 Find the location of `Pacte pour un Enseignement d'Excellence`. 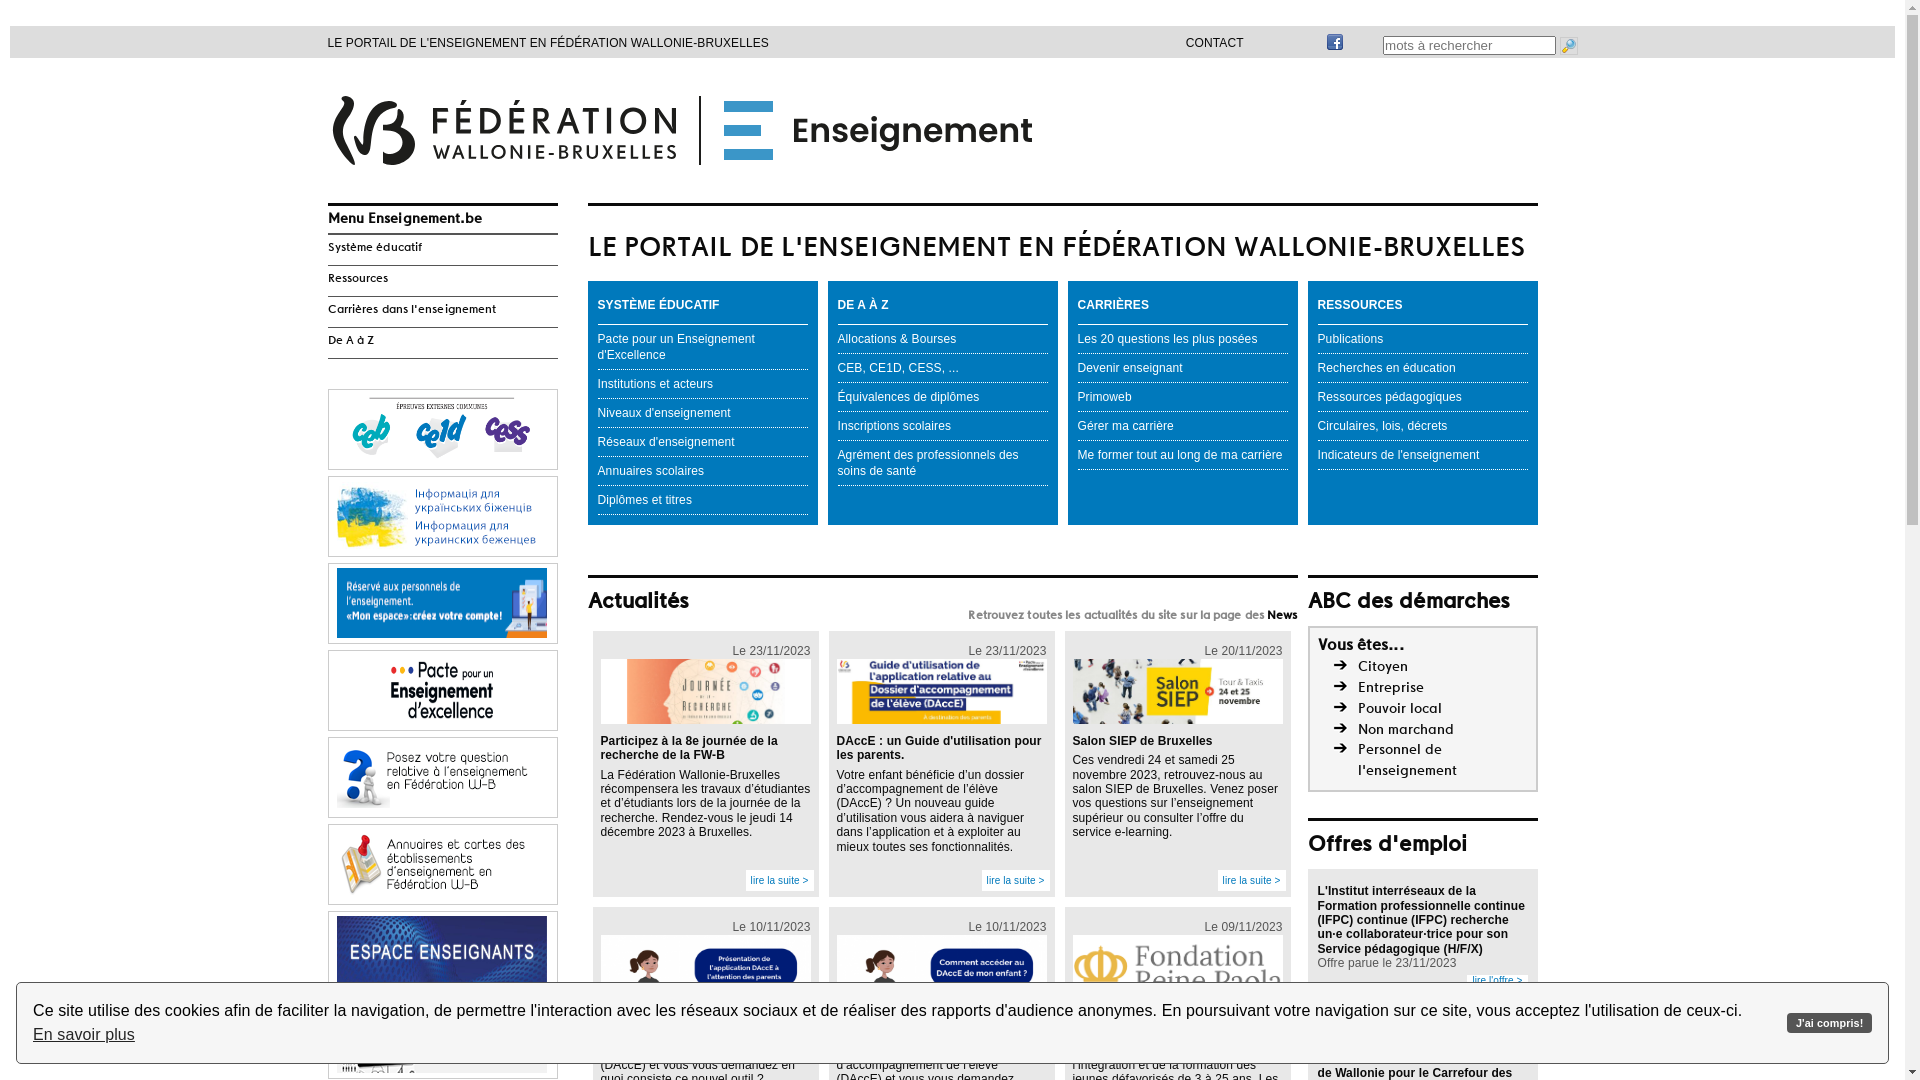

Pacte pour un Enseignement d'Excellence is located at coordinates (703, 347).